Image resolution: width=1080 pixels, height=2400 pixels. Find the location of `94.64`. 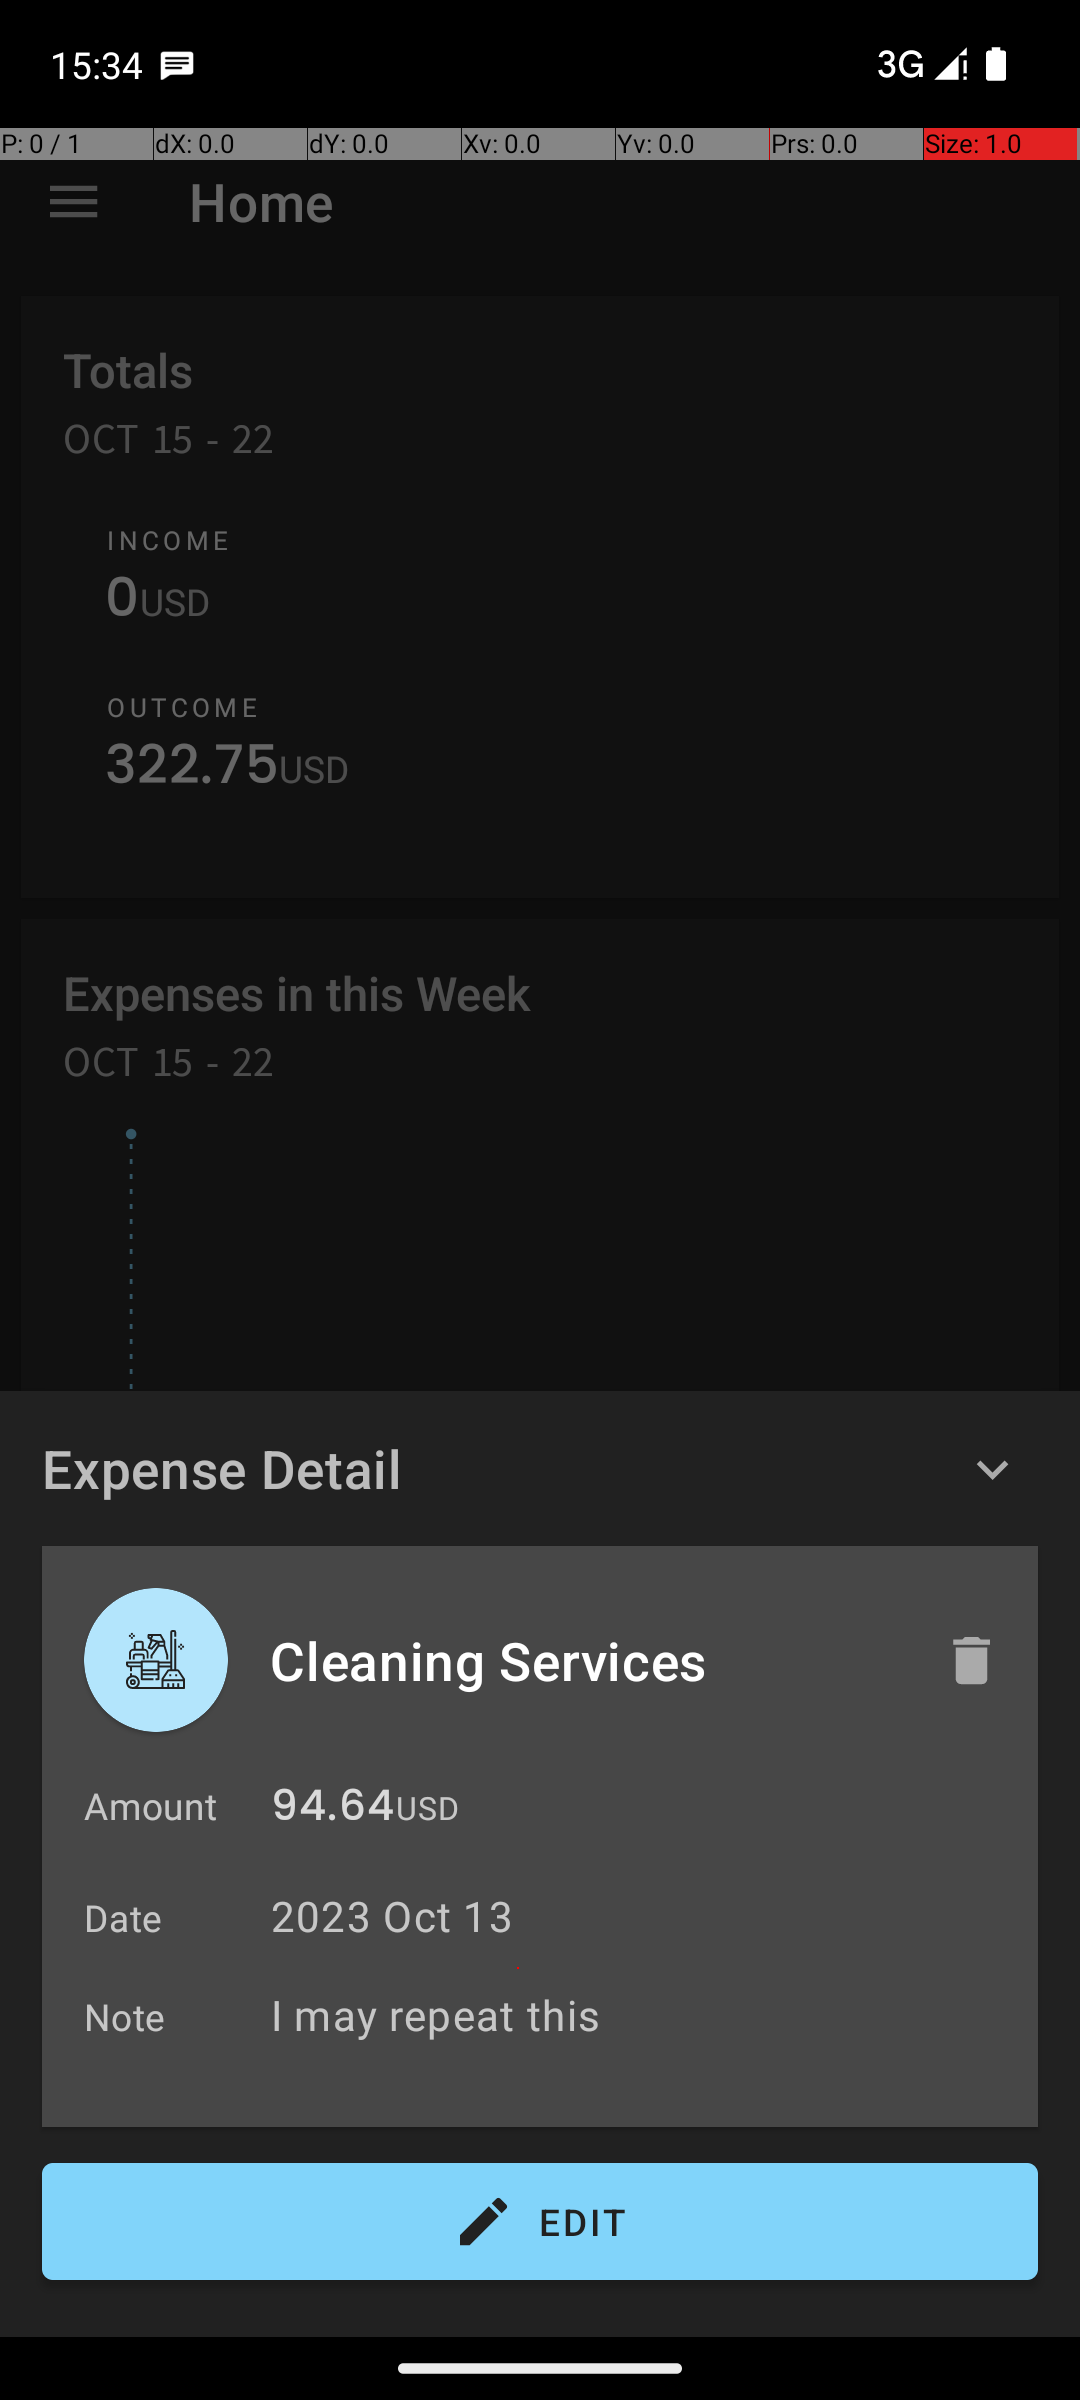

94.64 is located at coordinates (332, 1810).